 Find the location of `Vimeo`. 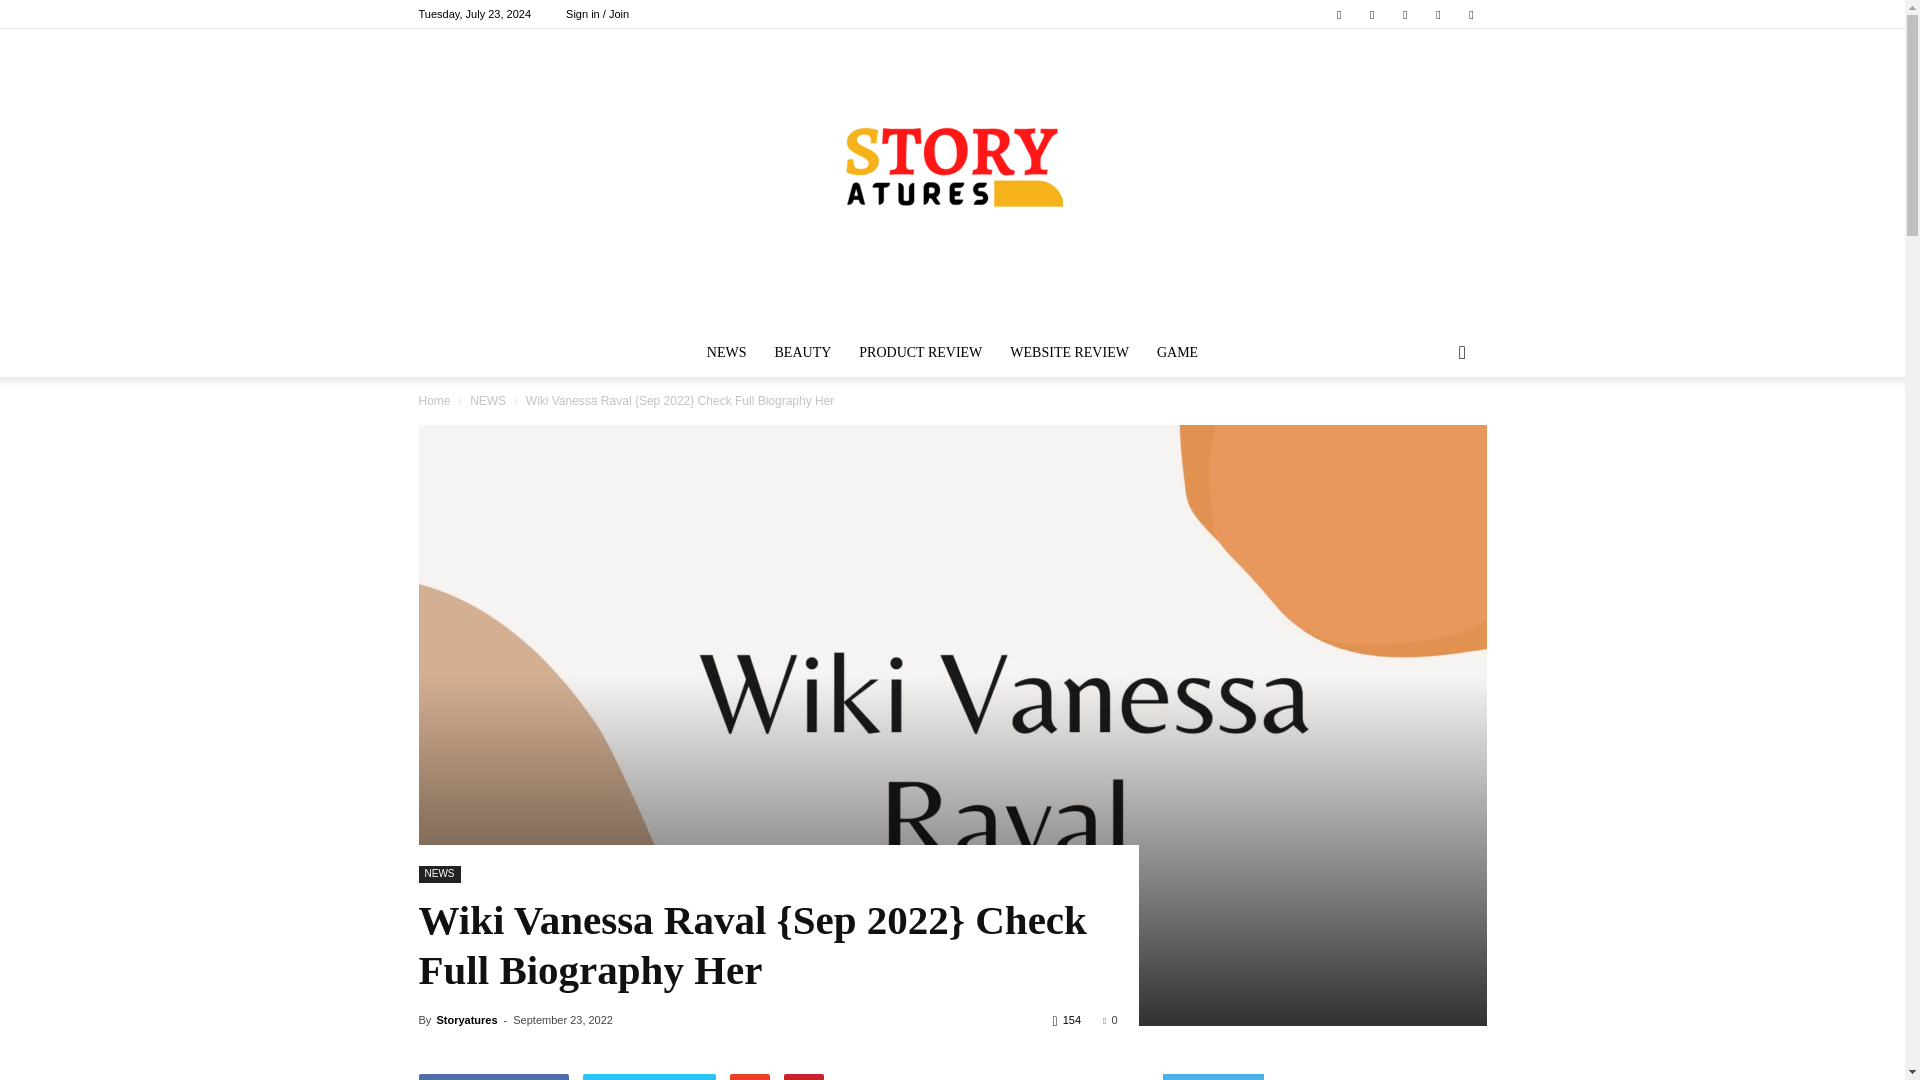

Vimeo is located at coordinates (1405, 14).